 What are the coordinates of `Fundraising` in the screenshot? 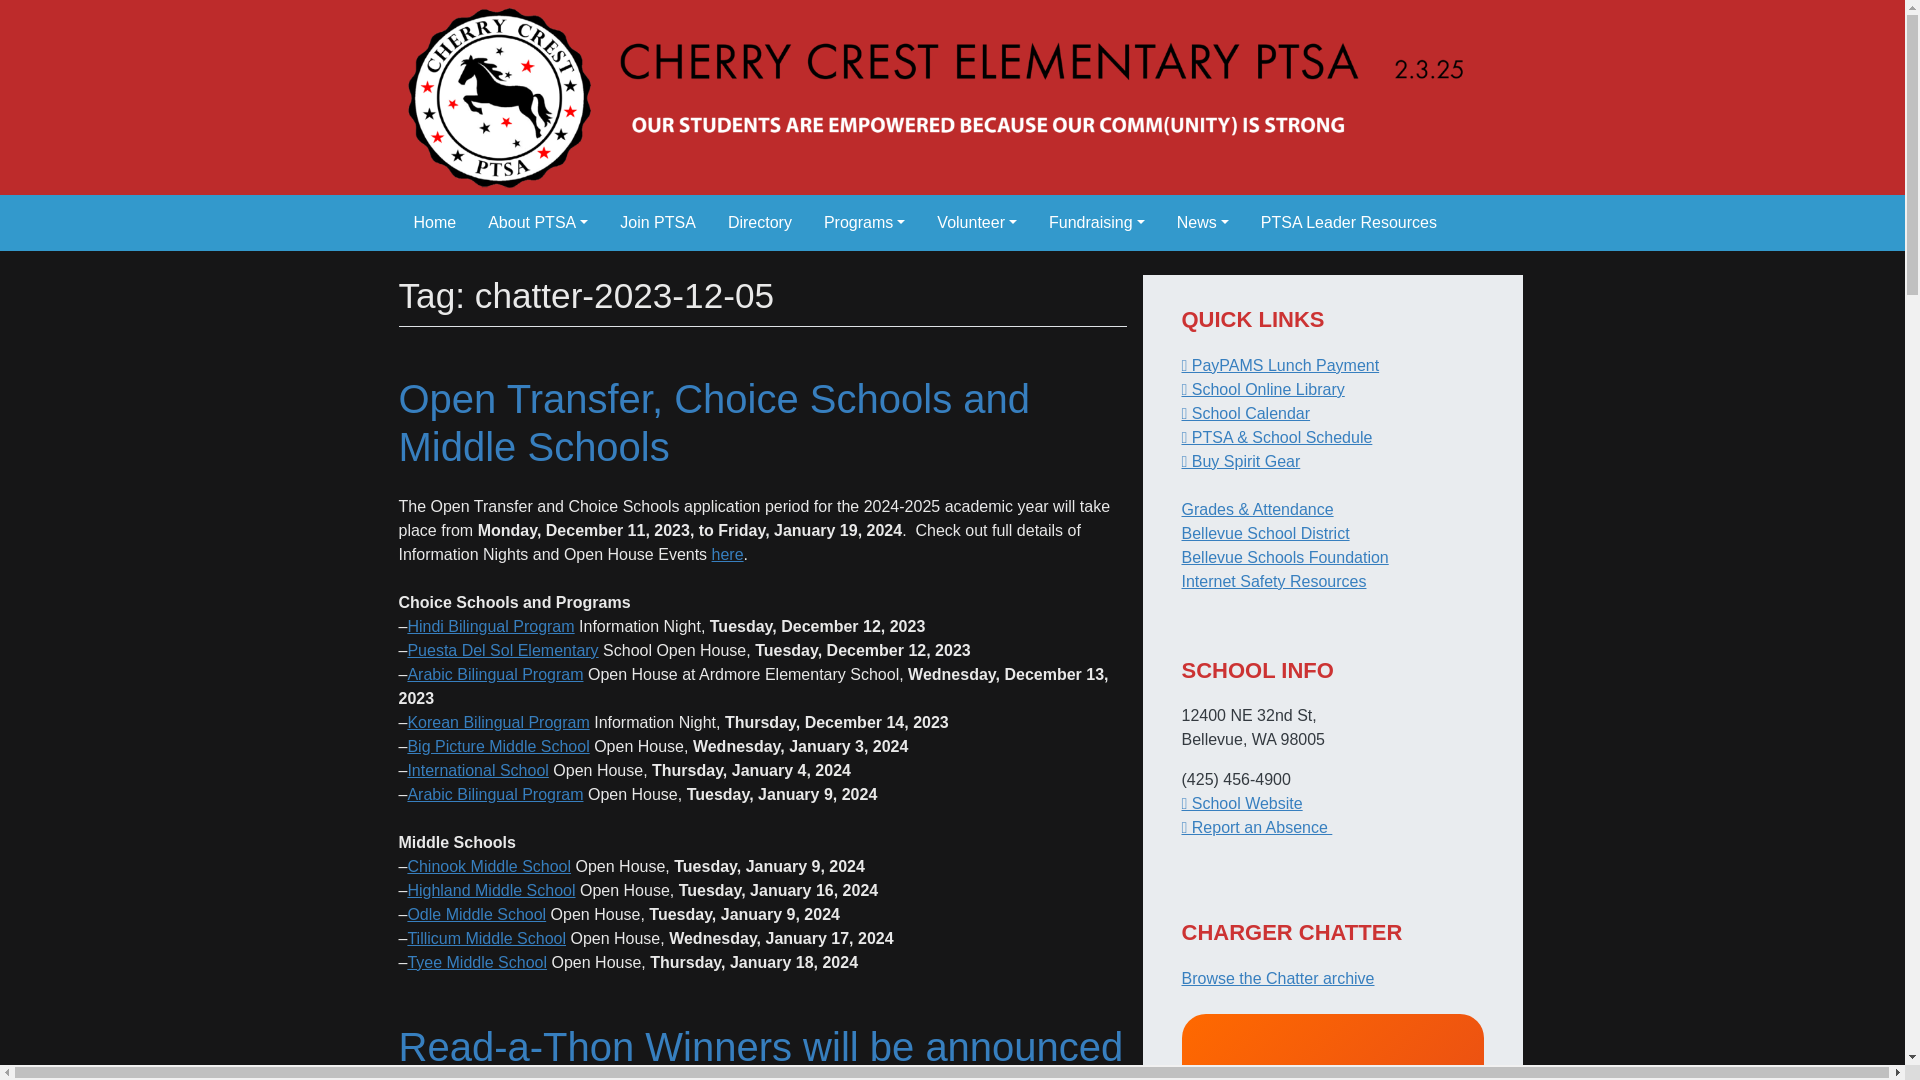 It's located at (1096, 222).